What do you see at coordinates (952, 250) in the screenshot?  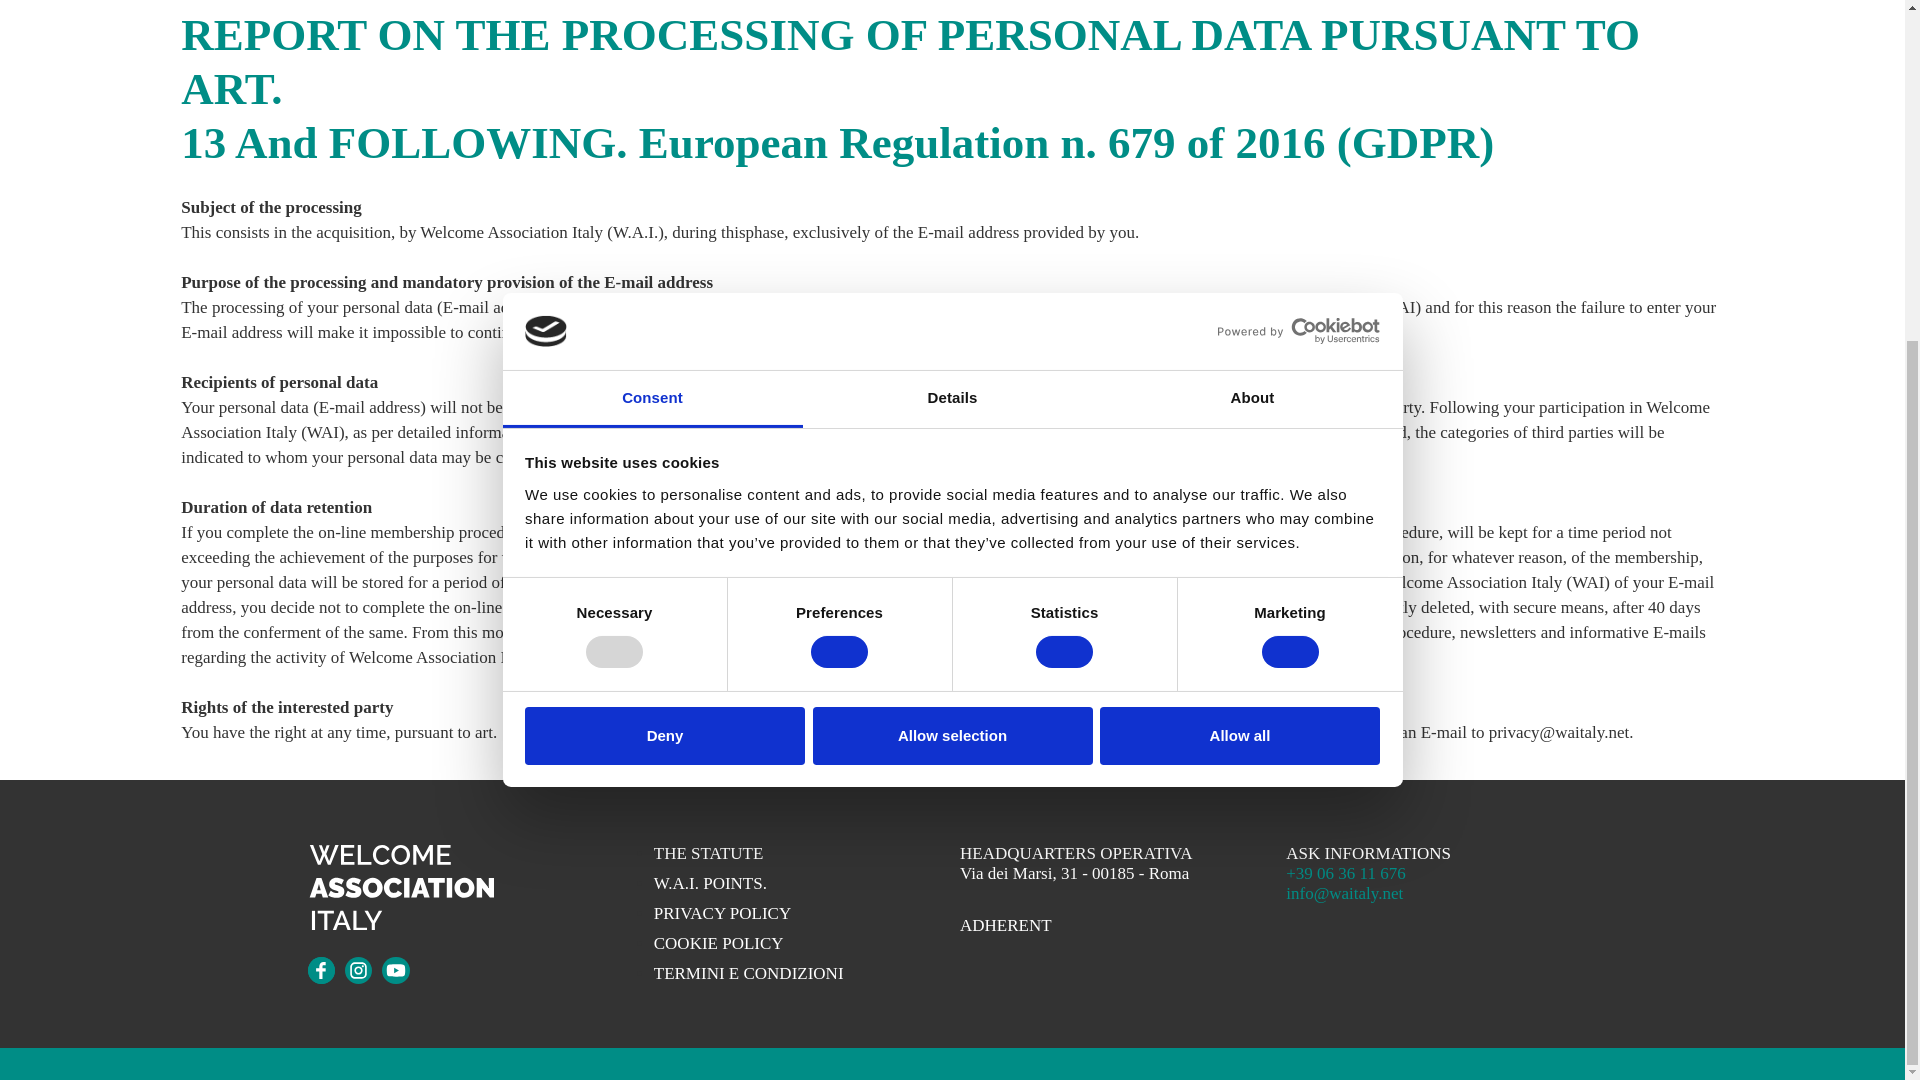 I see `Allow selection` at bounding box center [952, 250].